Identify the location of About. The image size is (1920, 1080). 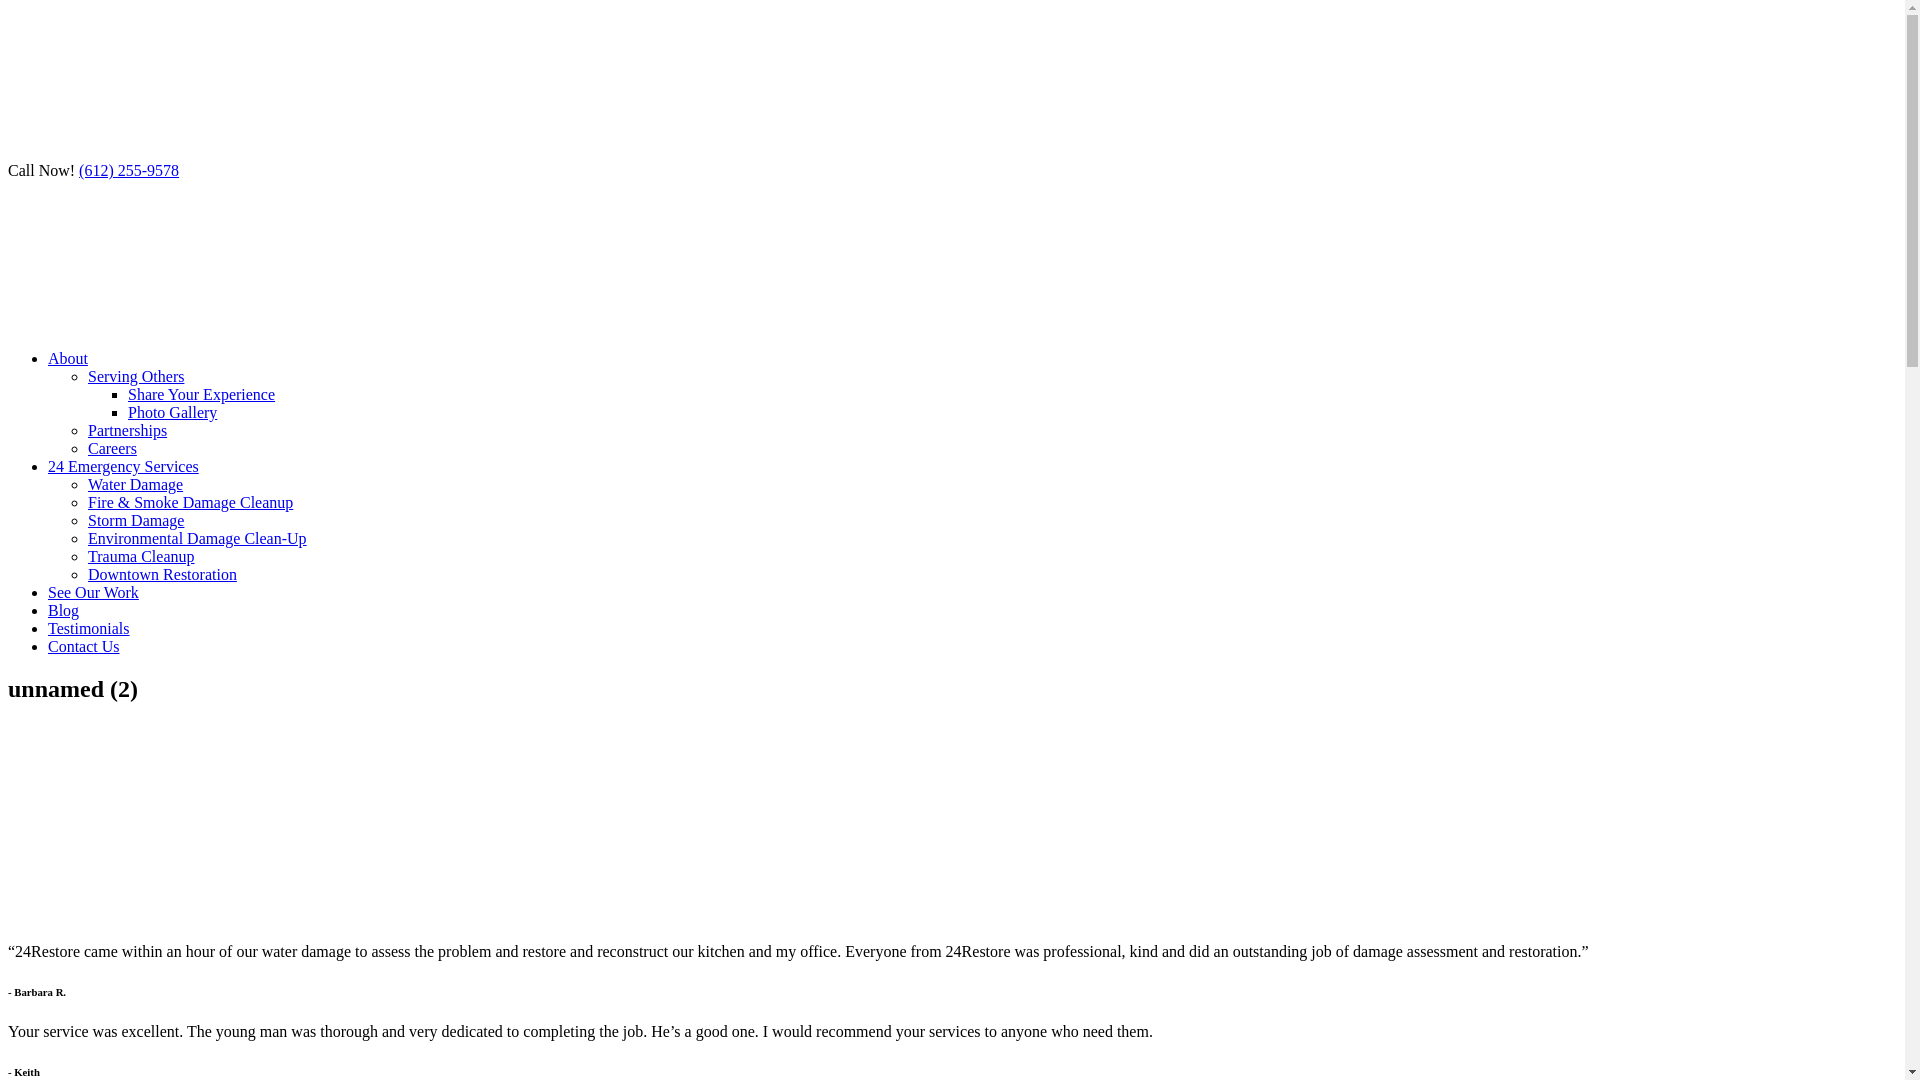
(68, 358).